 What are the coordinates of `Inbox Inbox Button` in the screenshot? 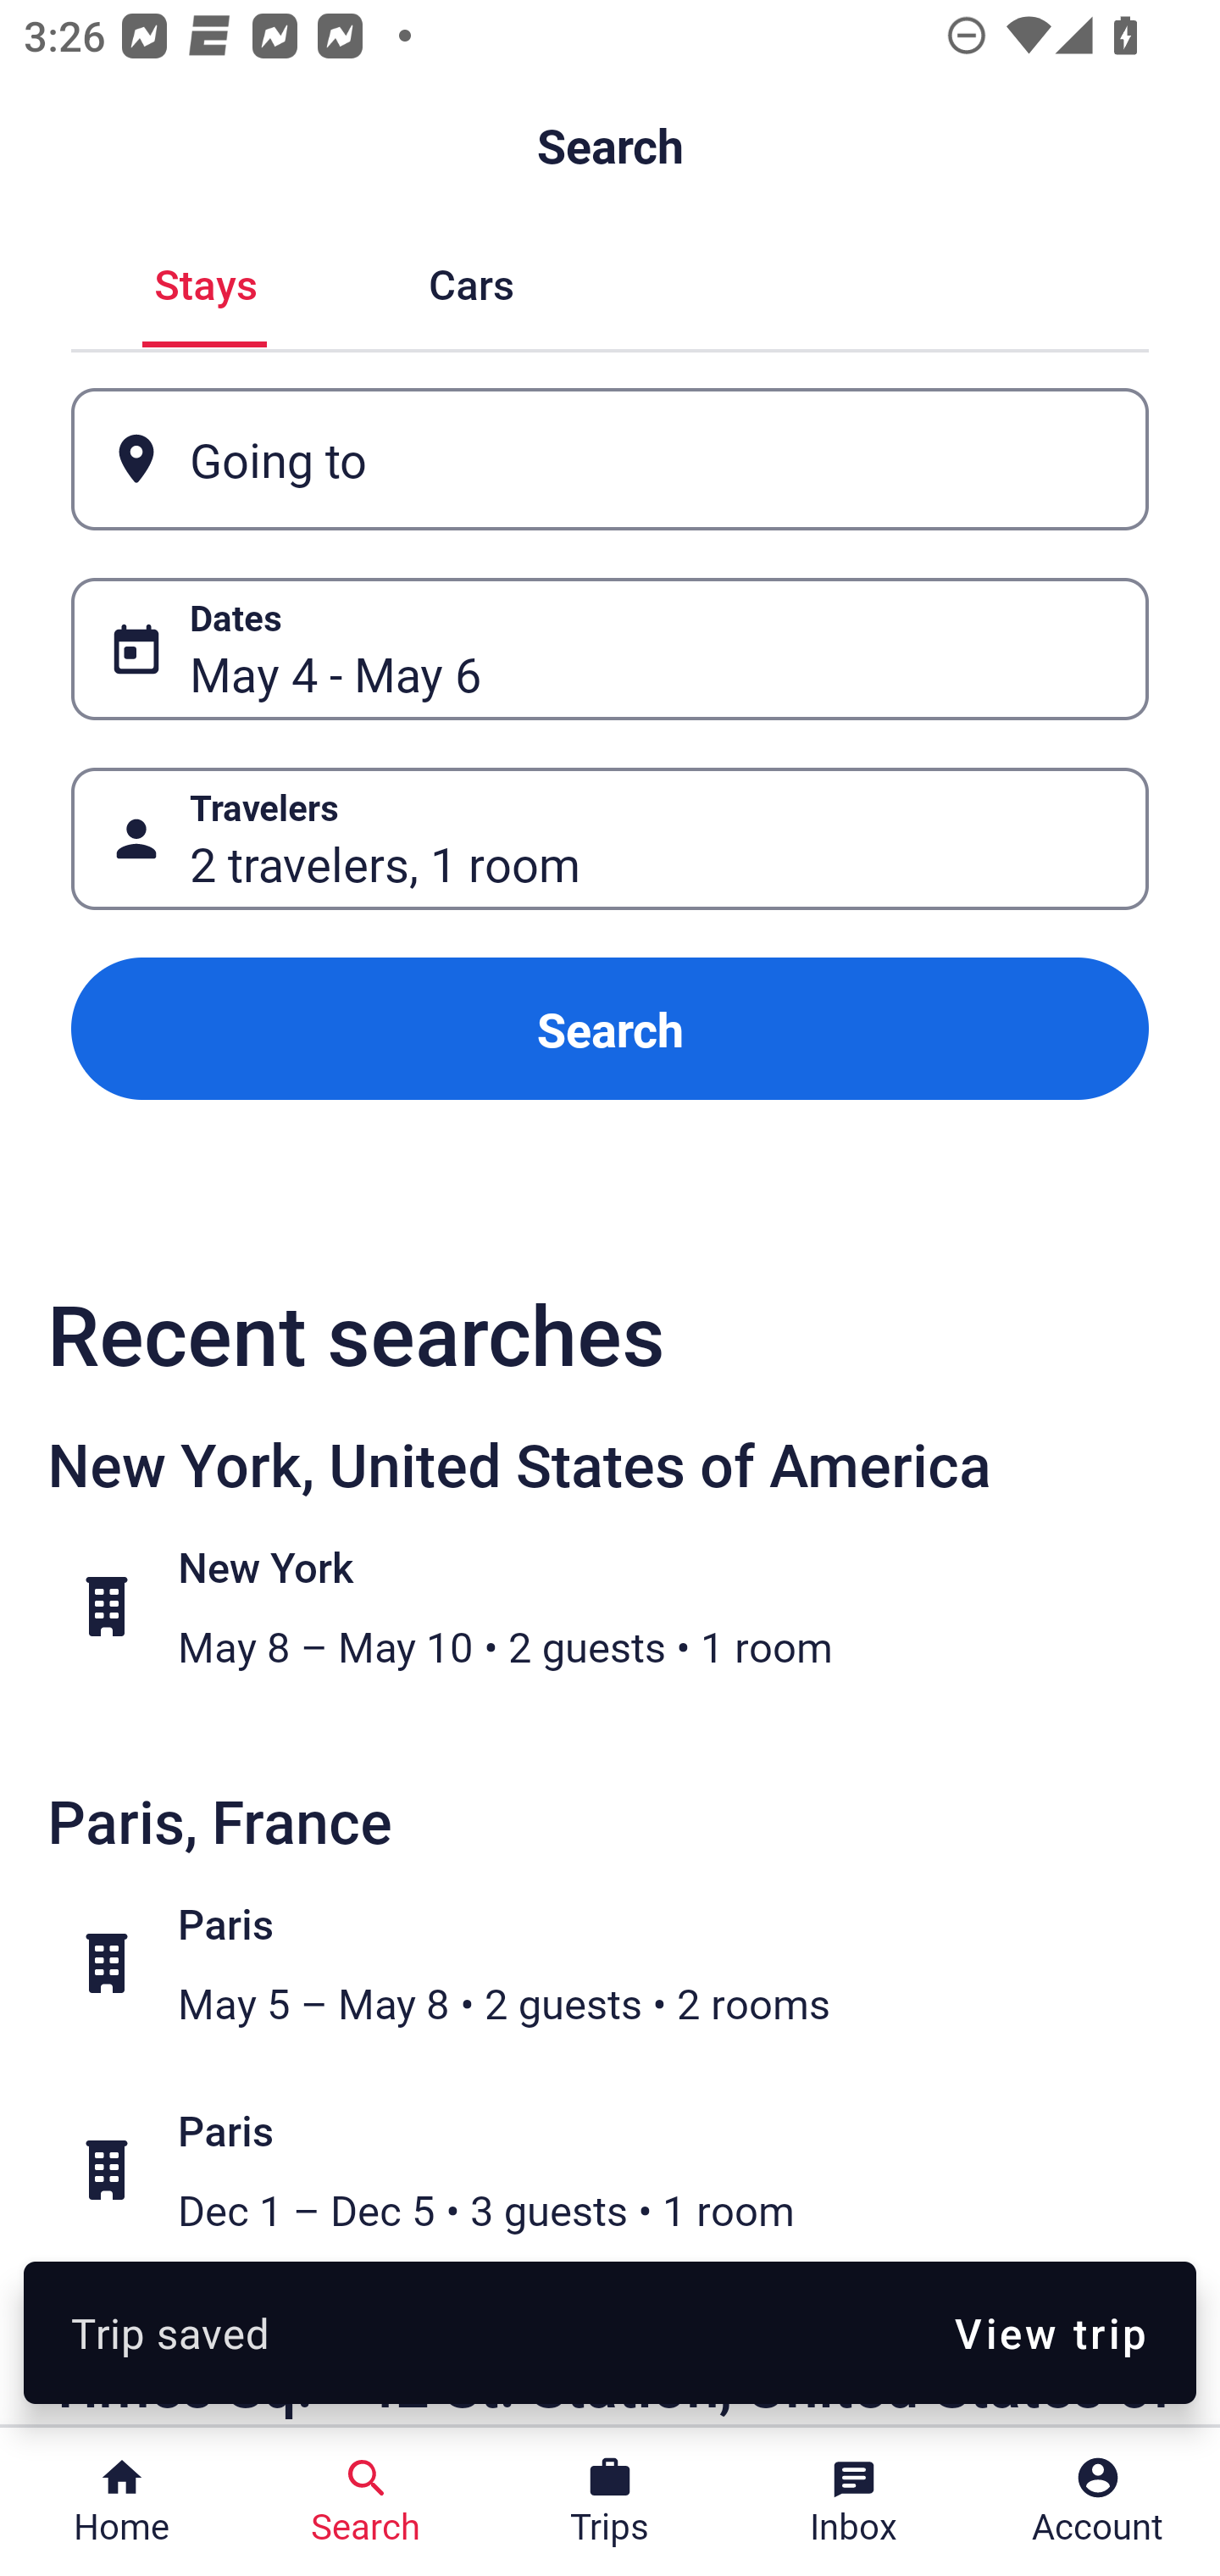 It's located at (854, 2501).